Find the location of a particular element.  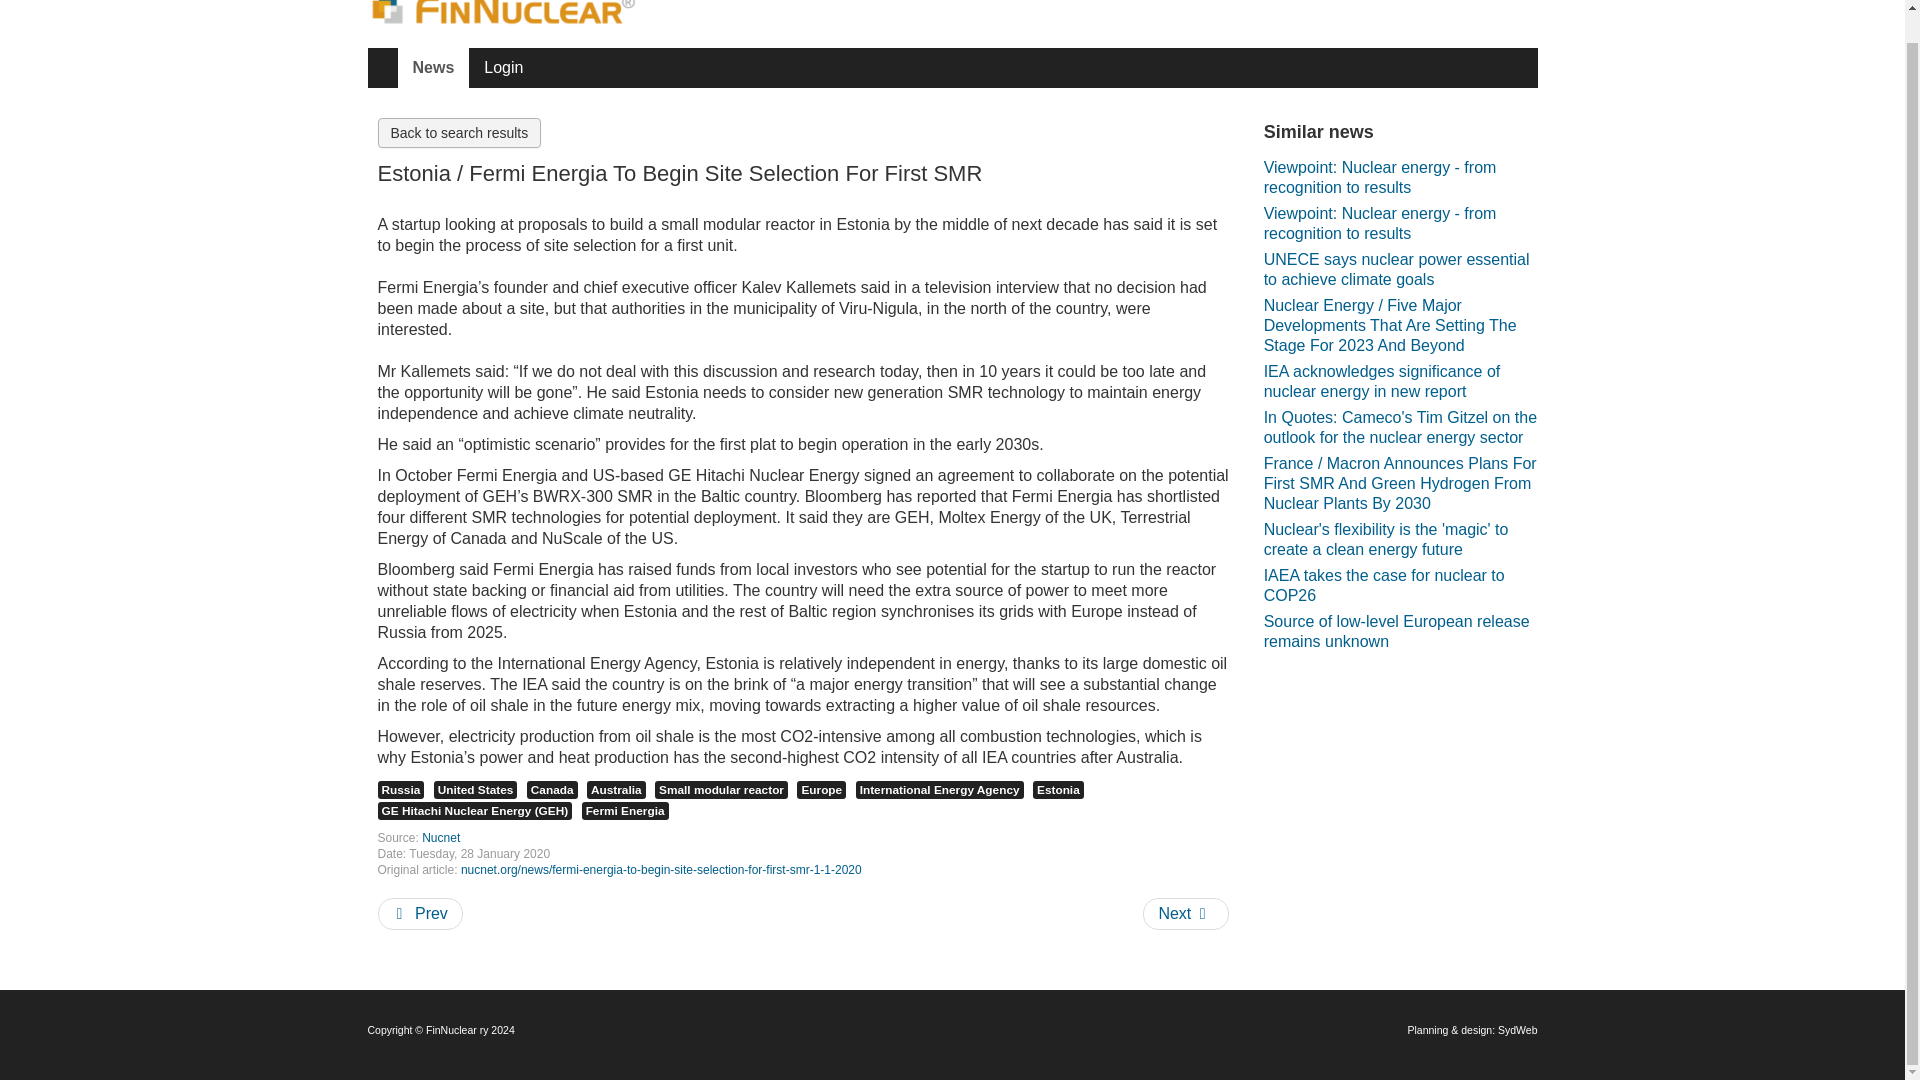

United States is located at coordinates (476, 790).